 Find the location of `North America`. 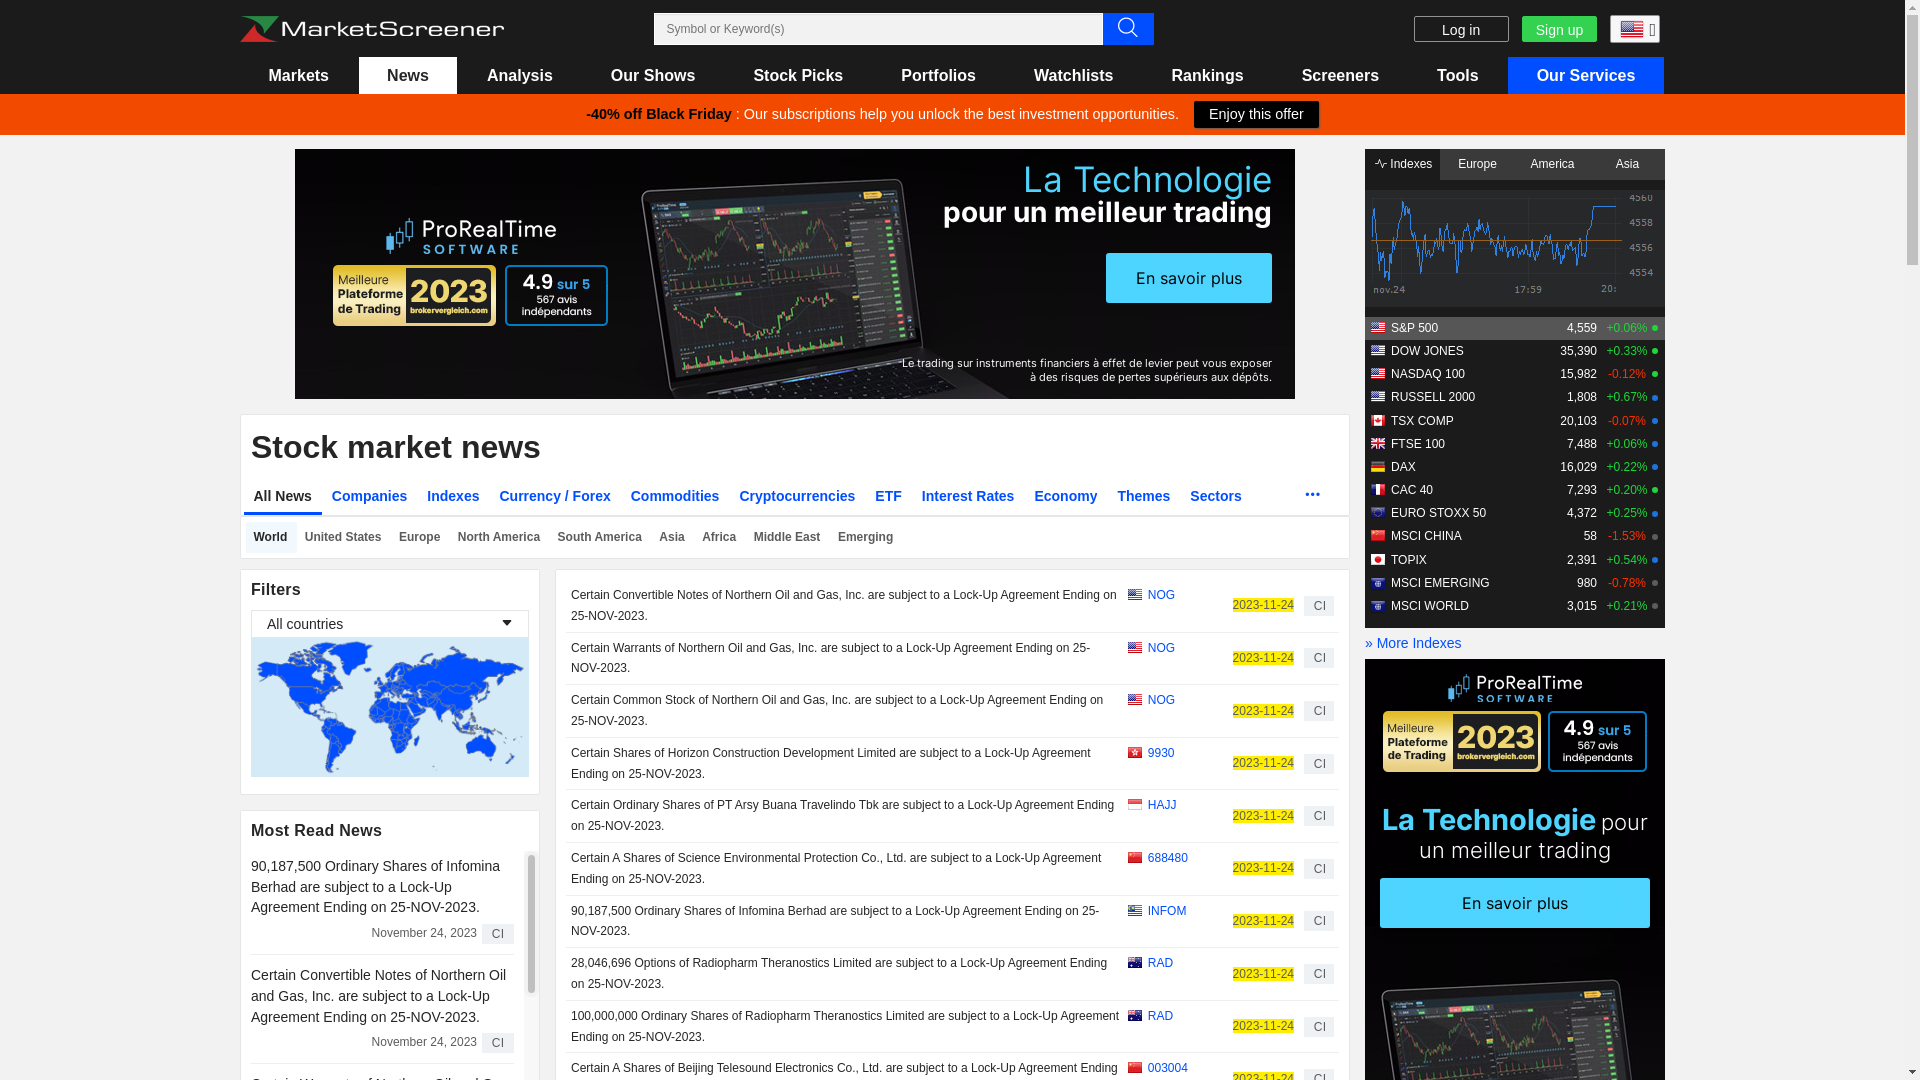

North America is located at coordinates (500, 538).